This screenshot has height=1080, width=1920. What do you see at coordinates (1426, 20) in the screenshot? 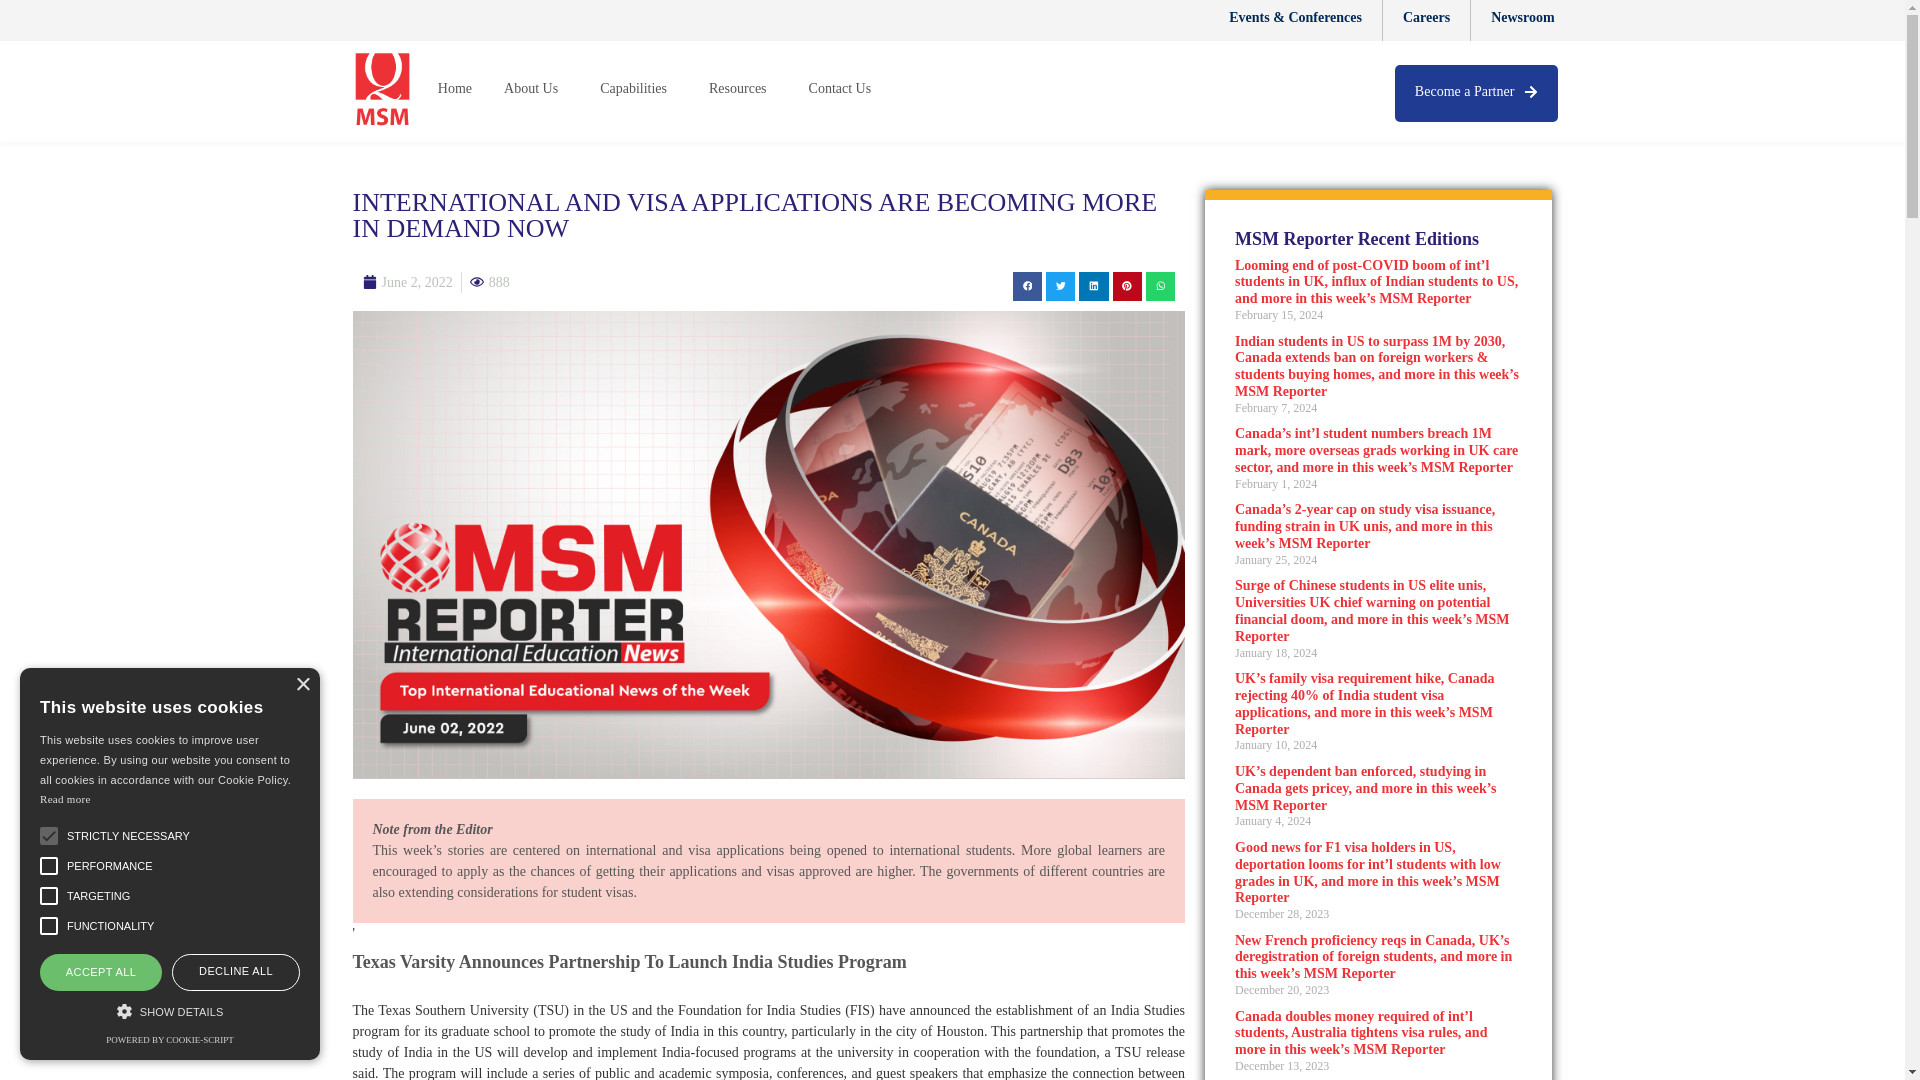
I see `Careers` at bounding box center [1426, 20].